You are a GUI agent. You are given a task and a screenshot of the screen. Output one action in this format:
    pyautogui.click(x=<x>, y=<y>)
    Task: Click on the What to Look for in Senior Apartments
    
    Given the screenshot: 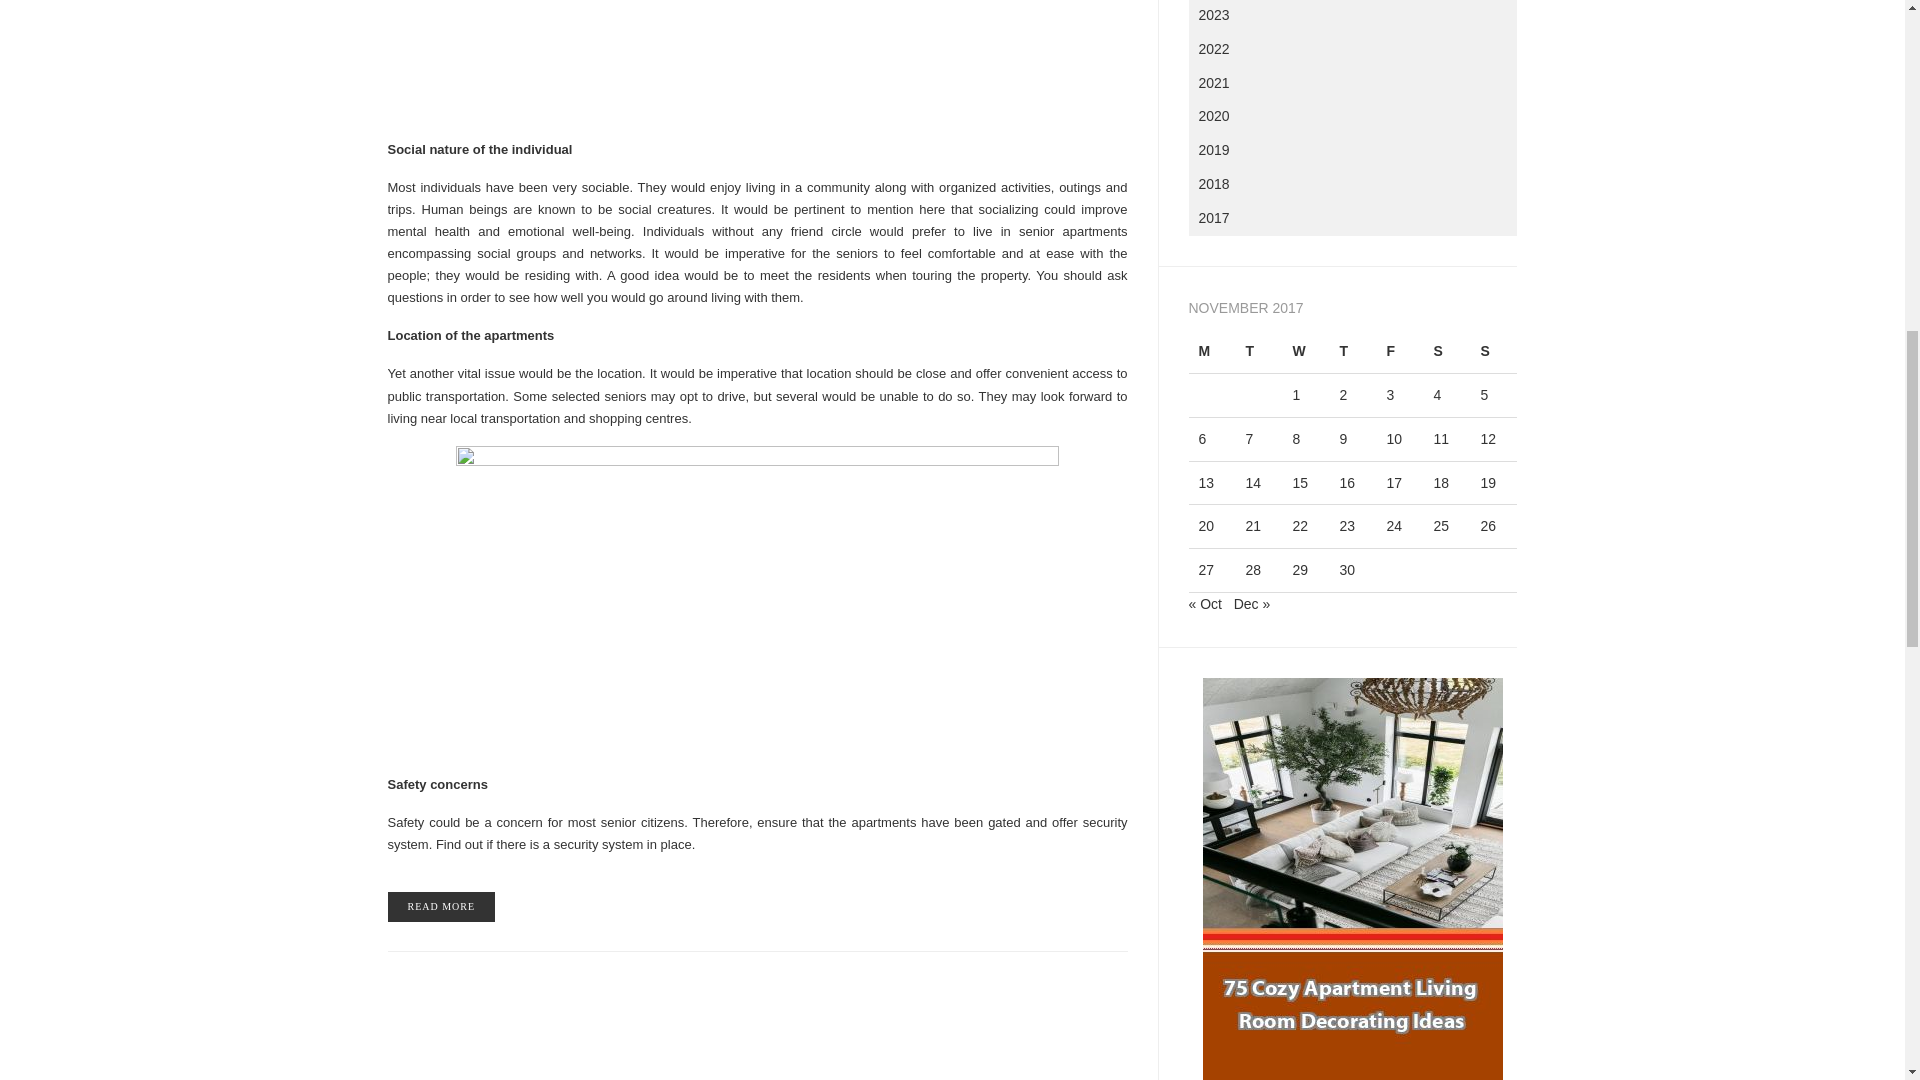 What is the action you would take?
    pyautogui.click(x=441, y=907)
    